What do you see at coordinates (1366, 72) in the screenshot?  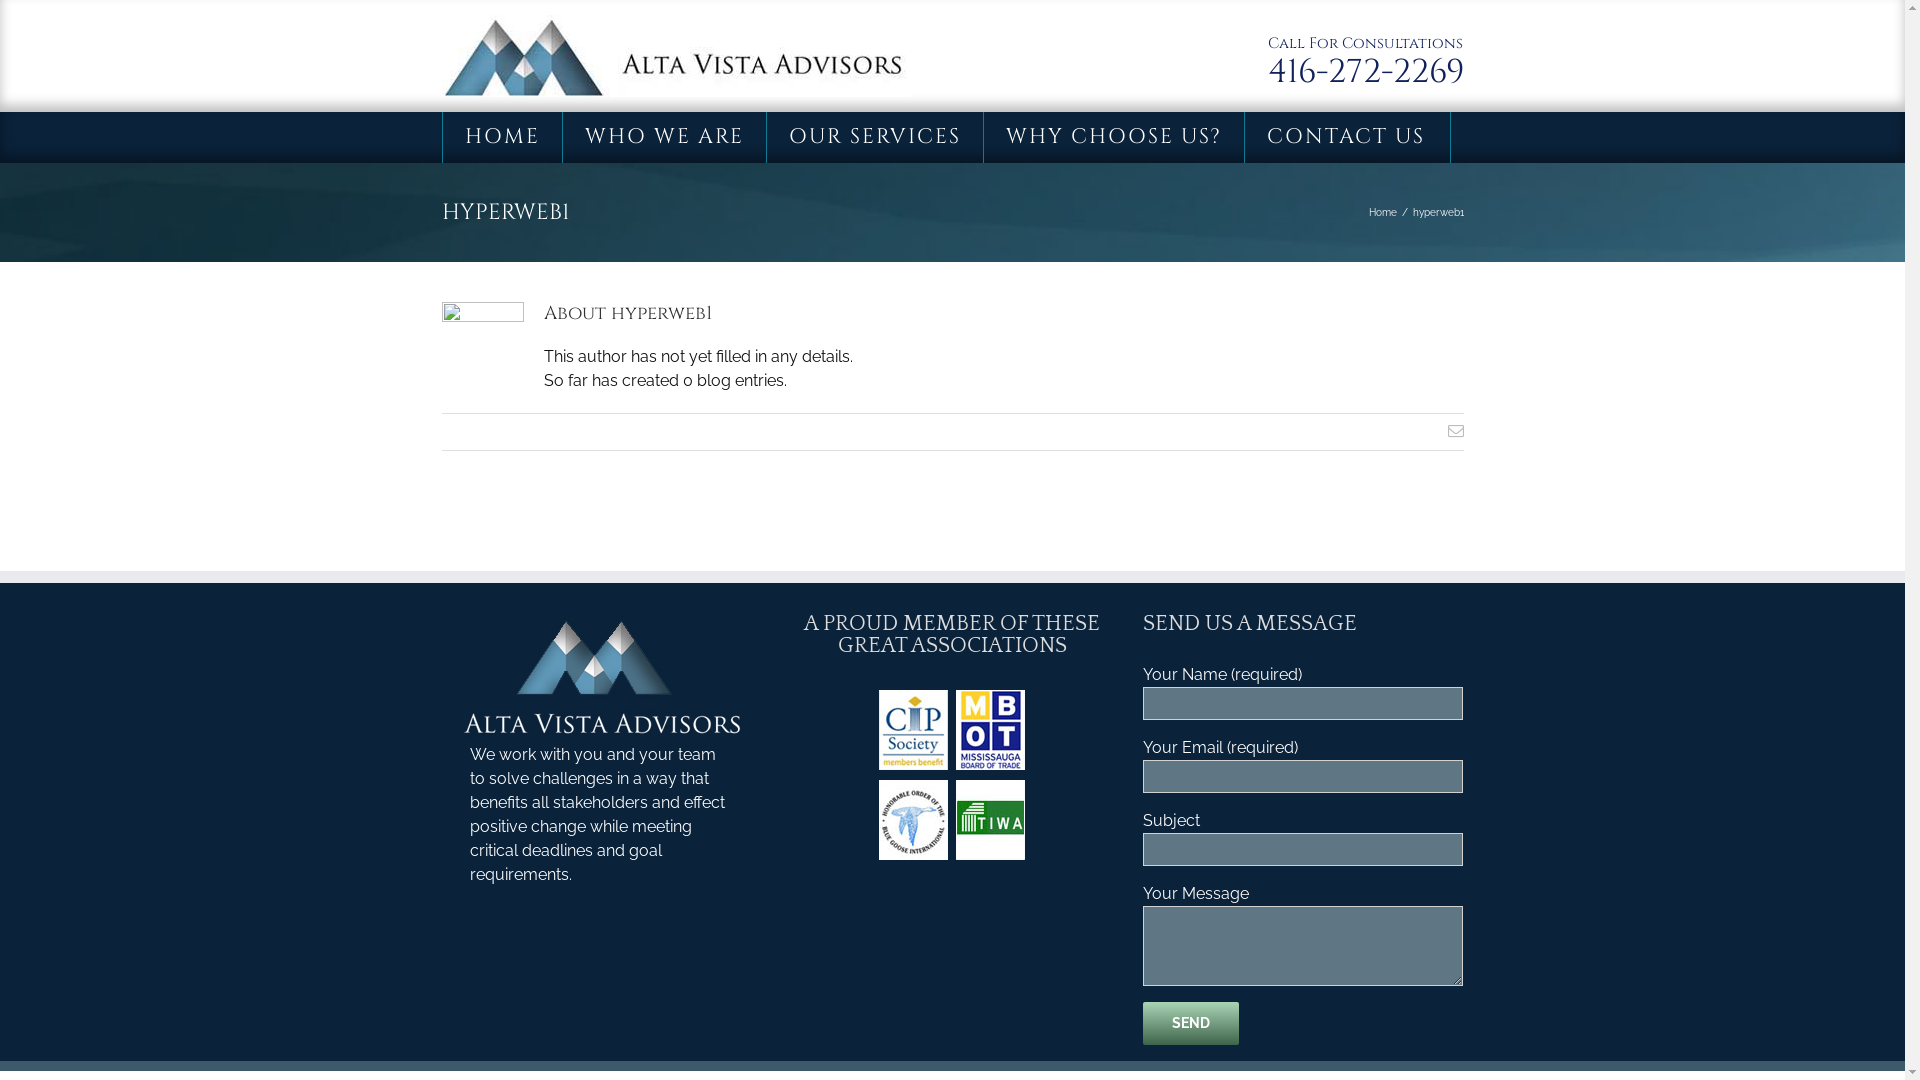 I see `416-272-2269` at bounding box center [1366, 72].